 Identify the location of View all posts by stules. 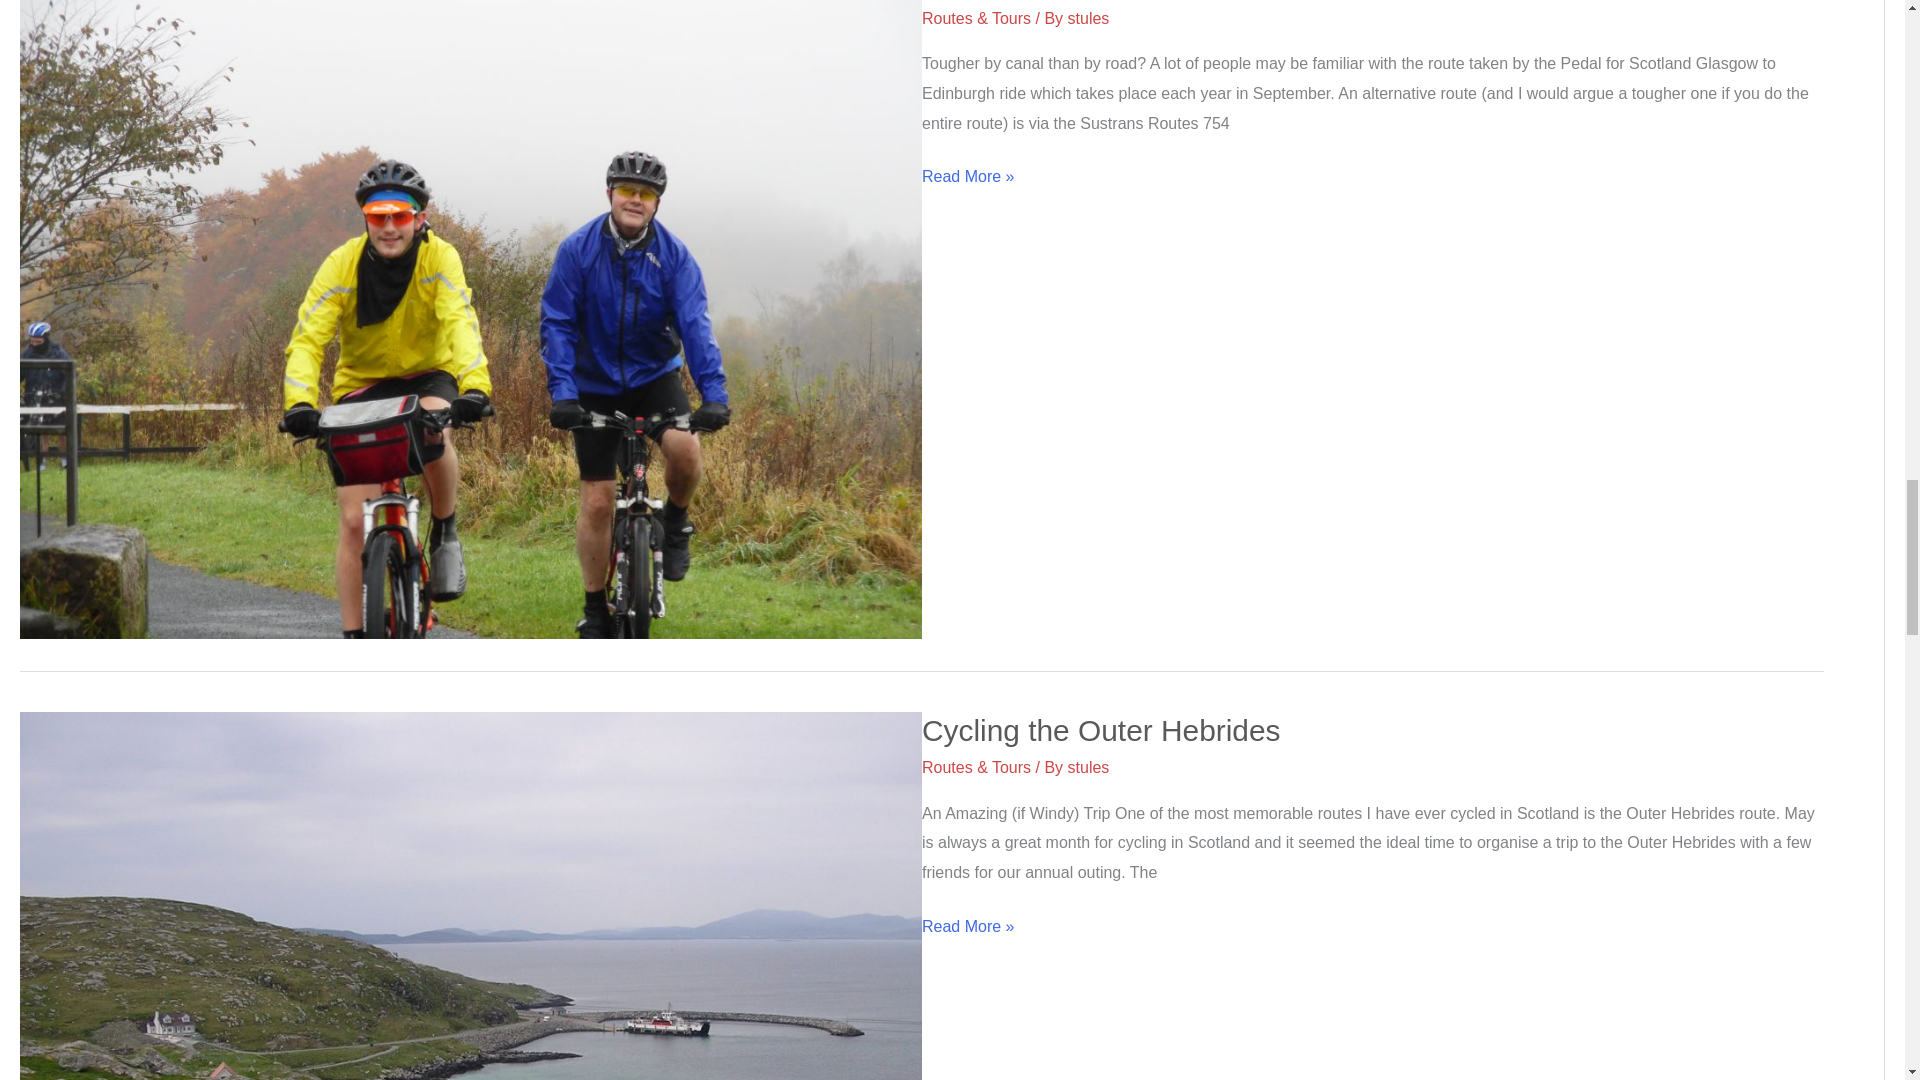
(1088, 768).